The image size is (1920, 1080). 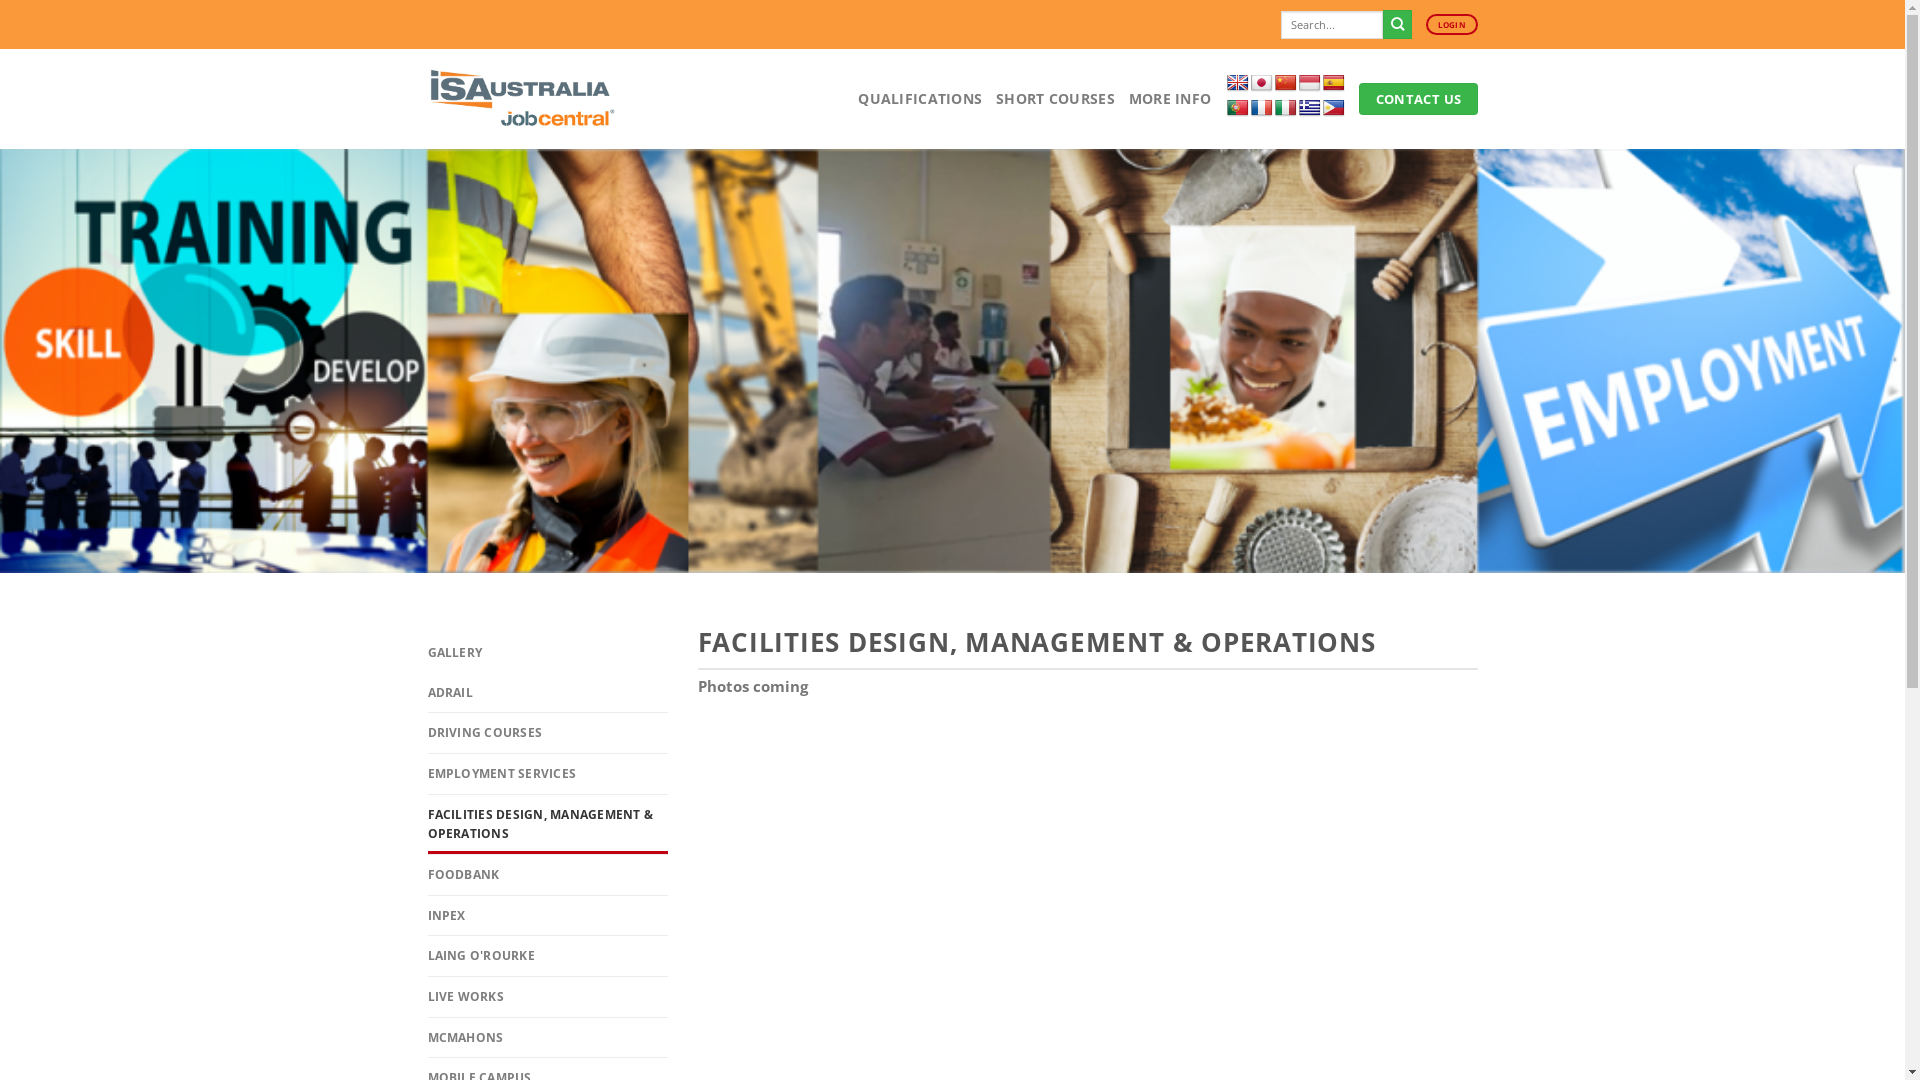 I want to click on Indonesian, so click(x=1310, y=84).